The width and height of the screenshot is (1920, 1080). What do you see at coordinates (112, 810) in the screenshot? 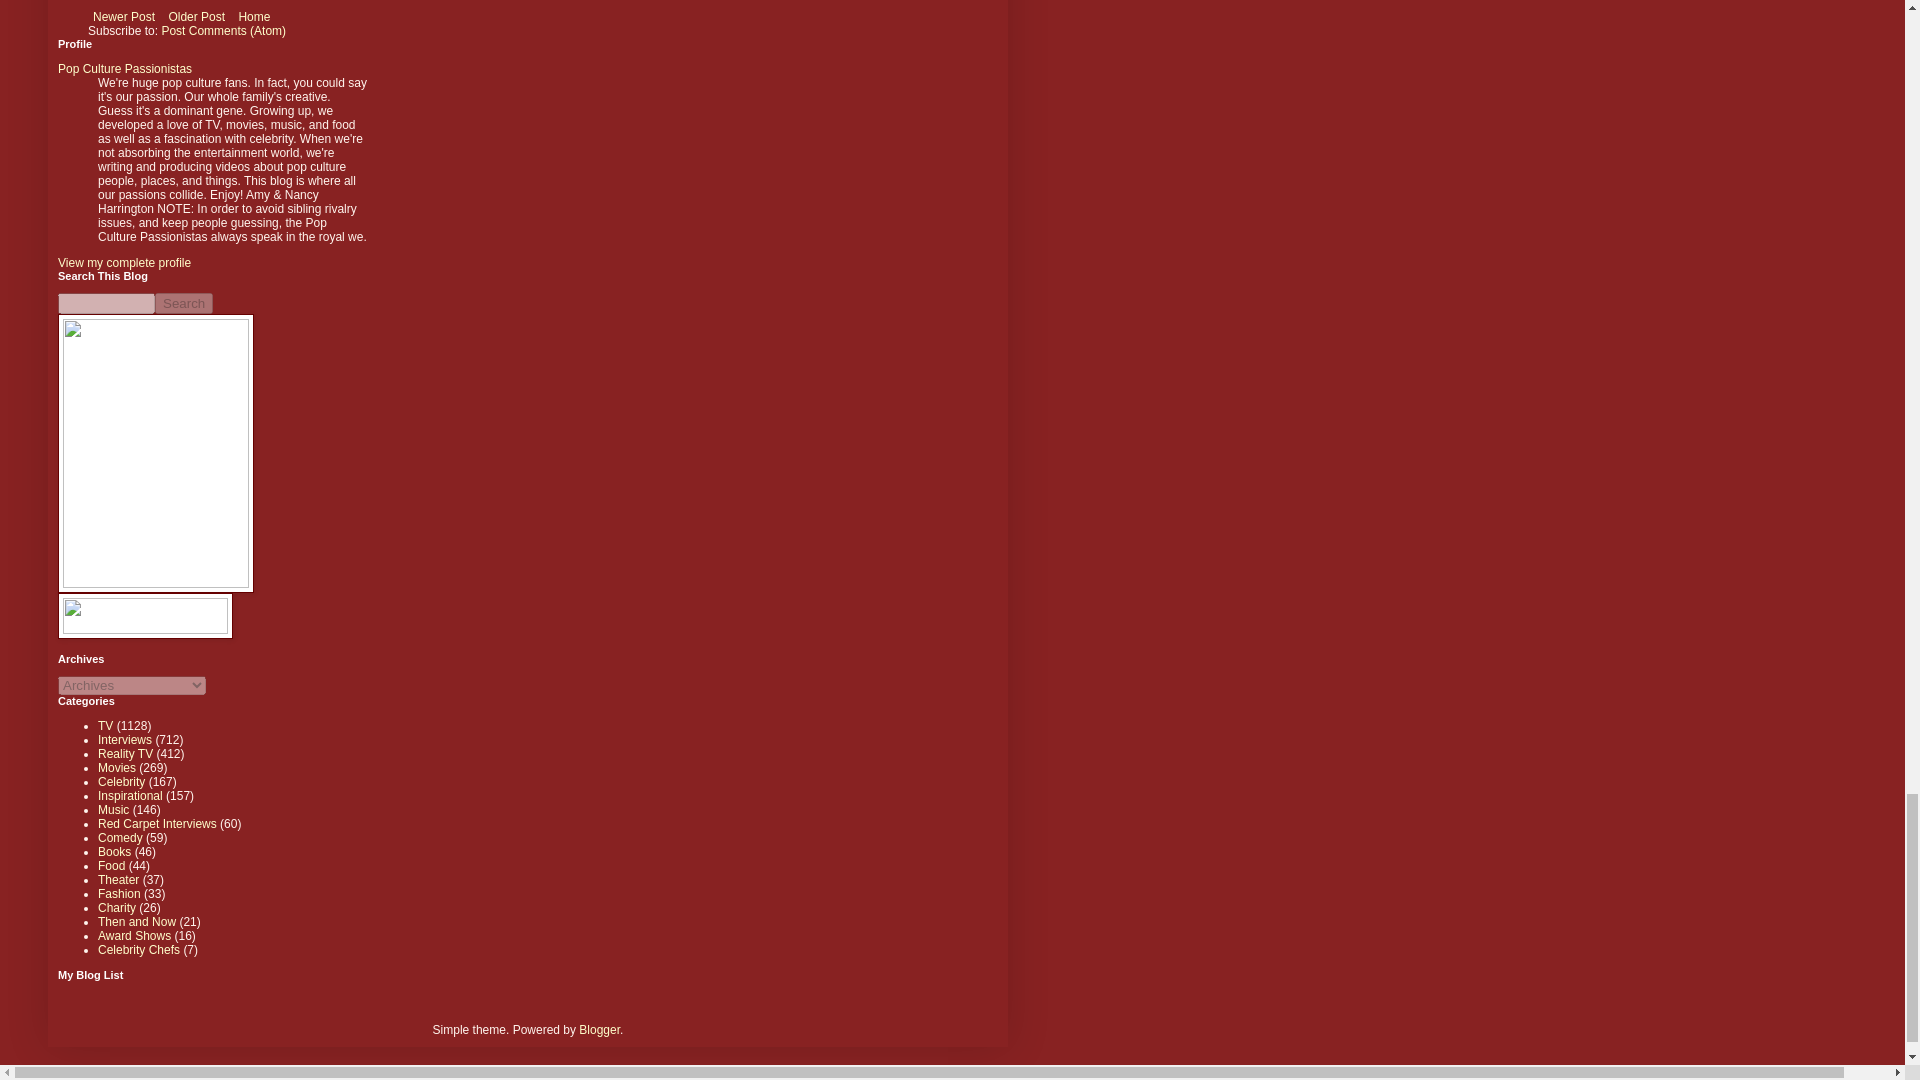
I see `Music` at bounding box center [112, 810].